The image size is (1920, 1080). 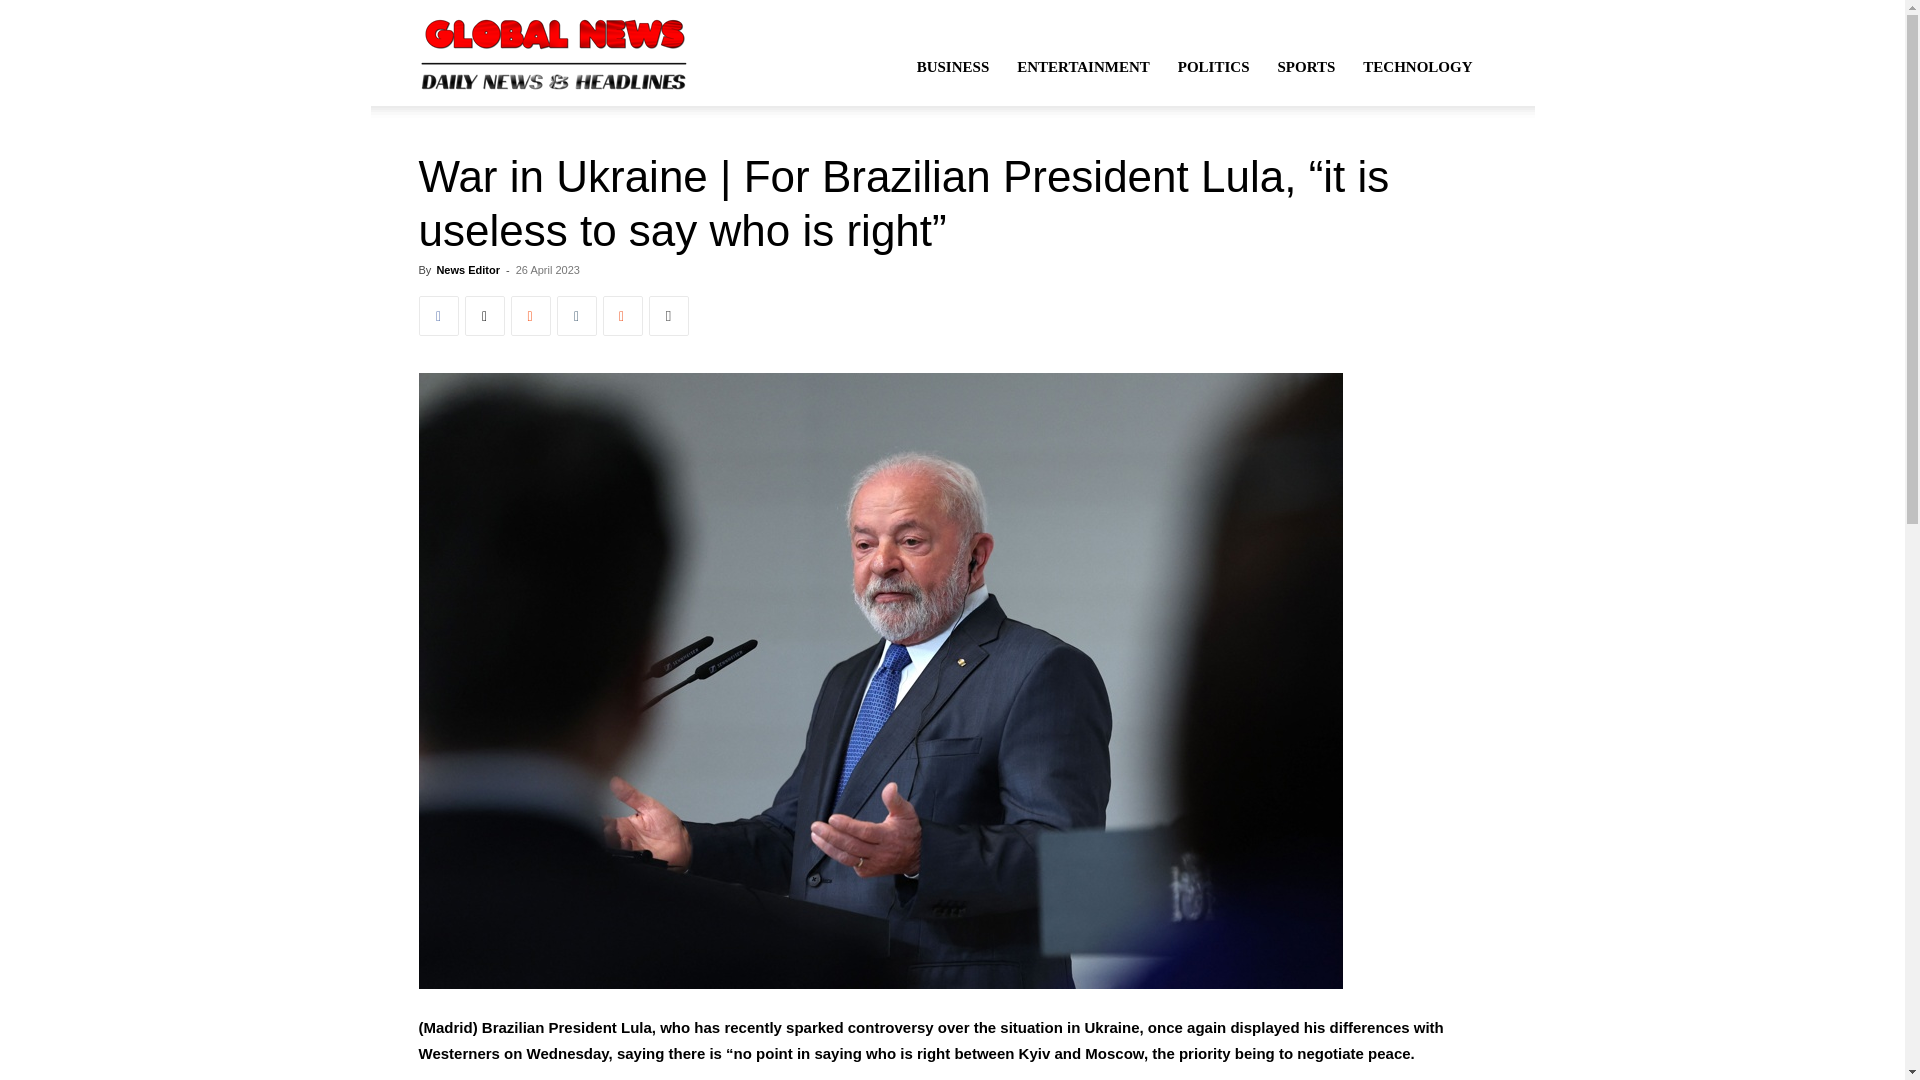 What do you see at coordinates (530, 315) in the screenshot?
I see `ReddIt` at bounding box center [530, 315].